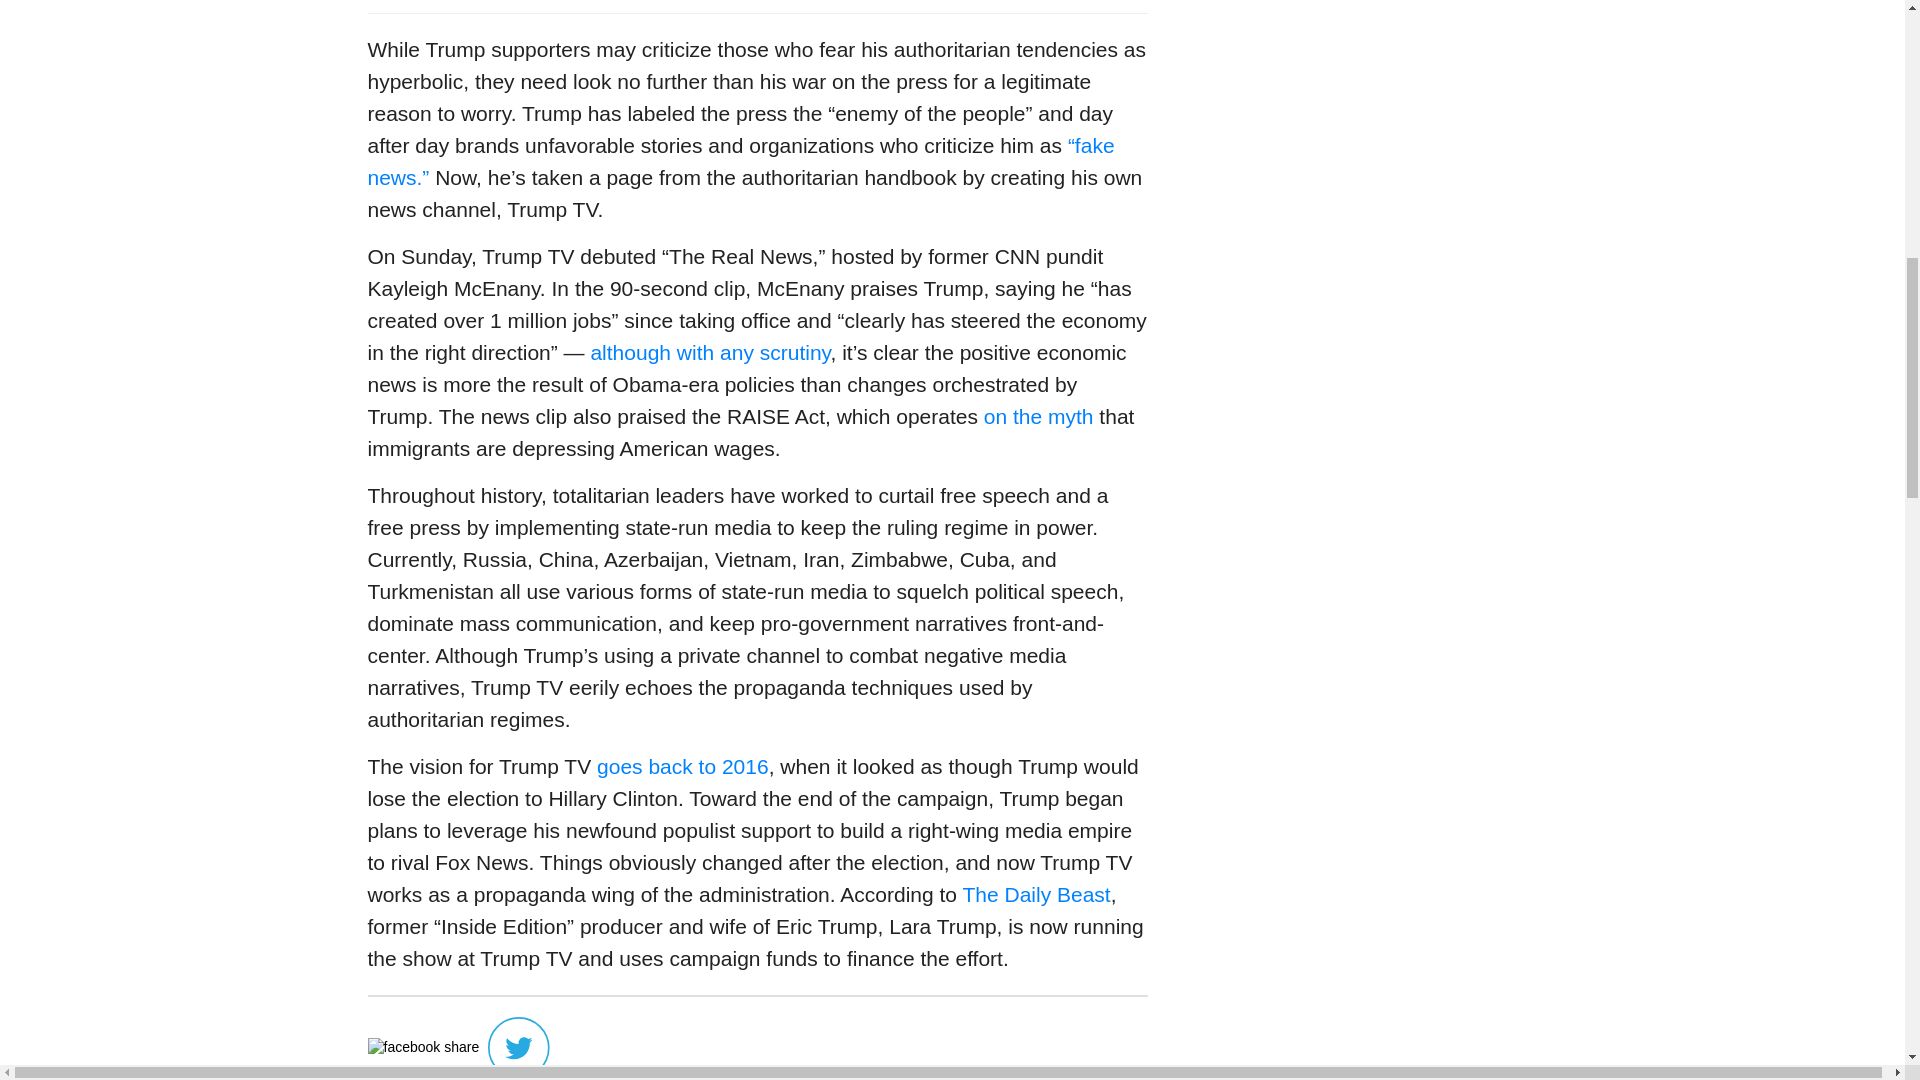 This screenshot has height=1080, width=1920. Describe the element at coordinates (1038, 416) in the screenshot. I see `on the myth` at that location.